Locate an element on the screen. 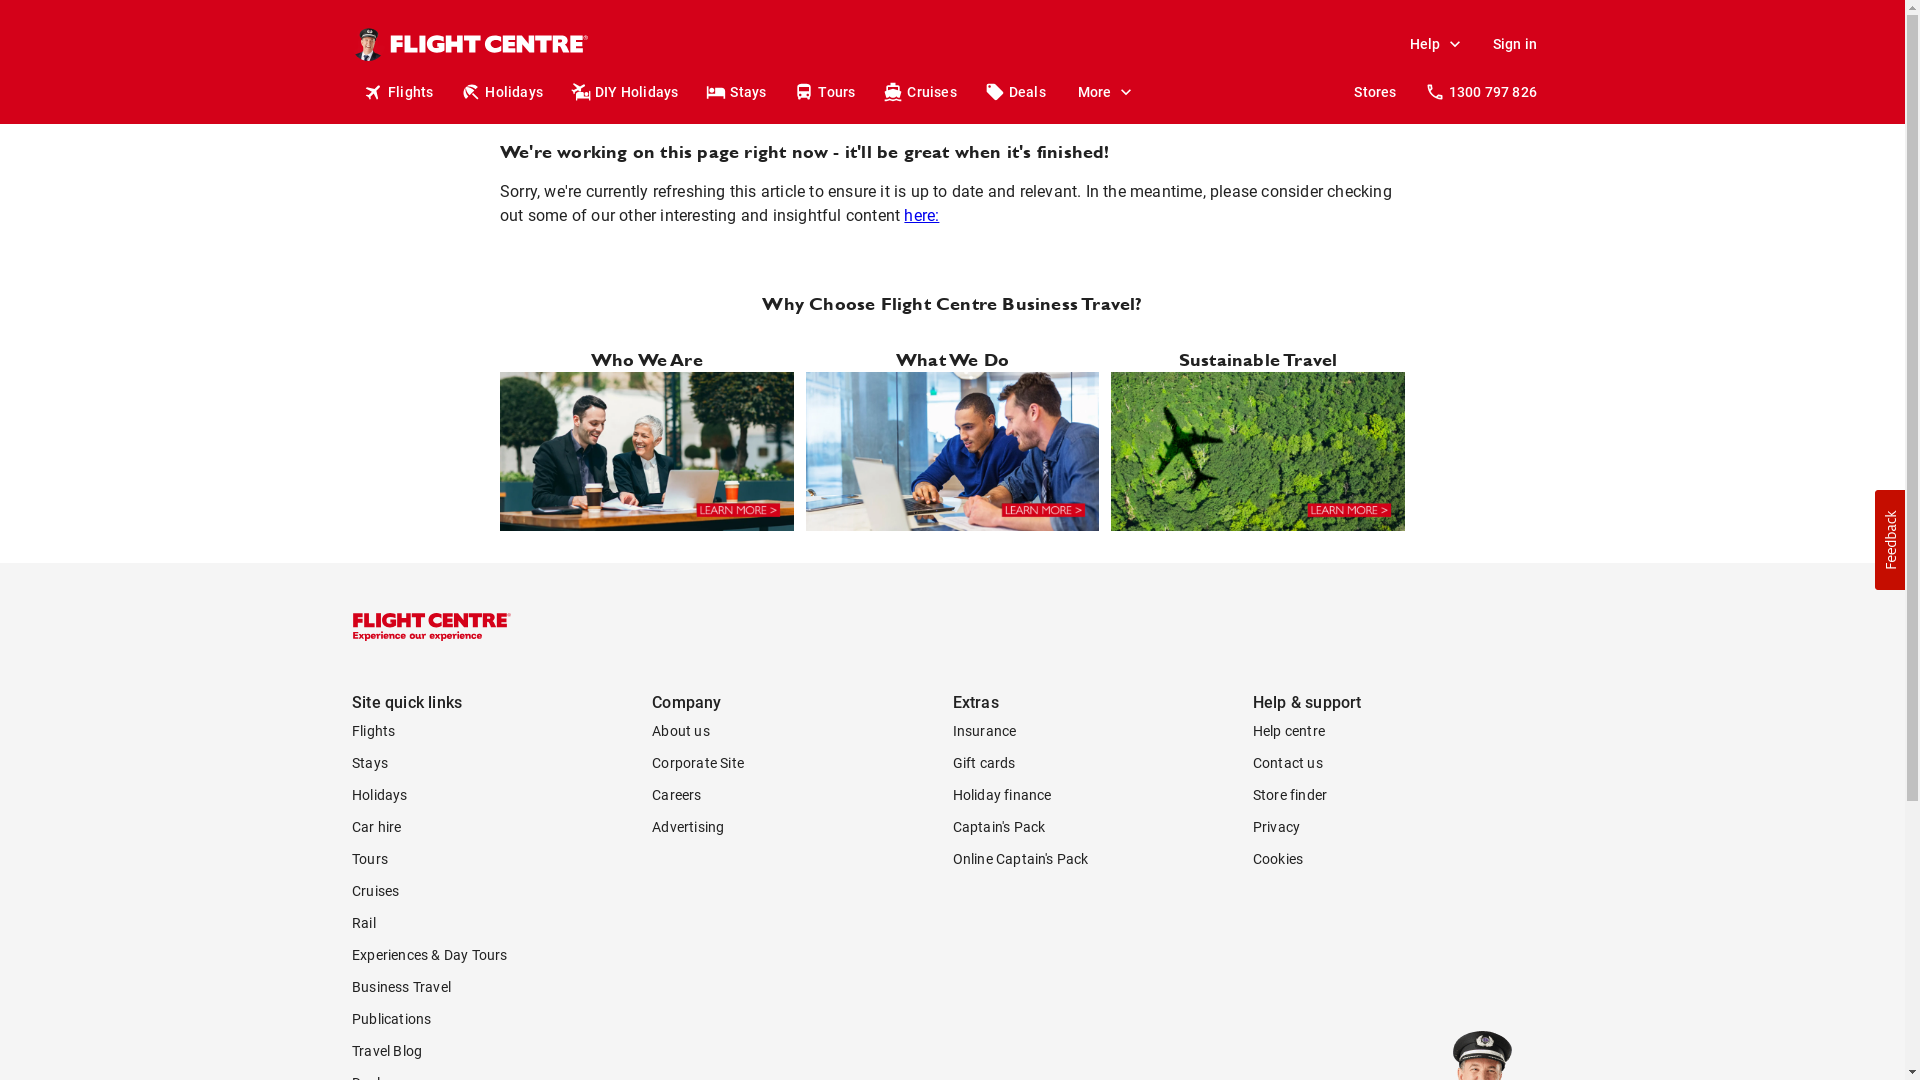  here: is located at coordinates (922, 216).